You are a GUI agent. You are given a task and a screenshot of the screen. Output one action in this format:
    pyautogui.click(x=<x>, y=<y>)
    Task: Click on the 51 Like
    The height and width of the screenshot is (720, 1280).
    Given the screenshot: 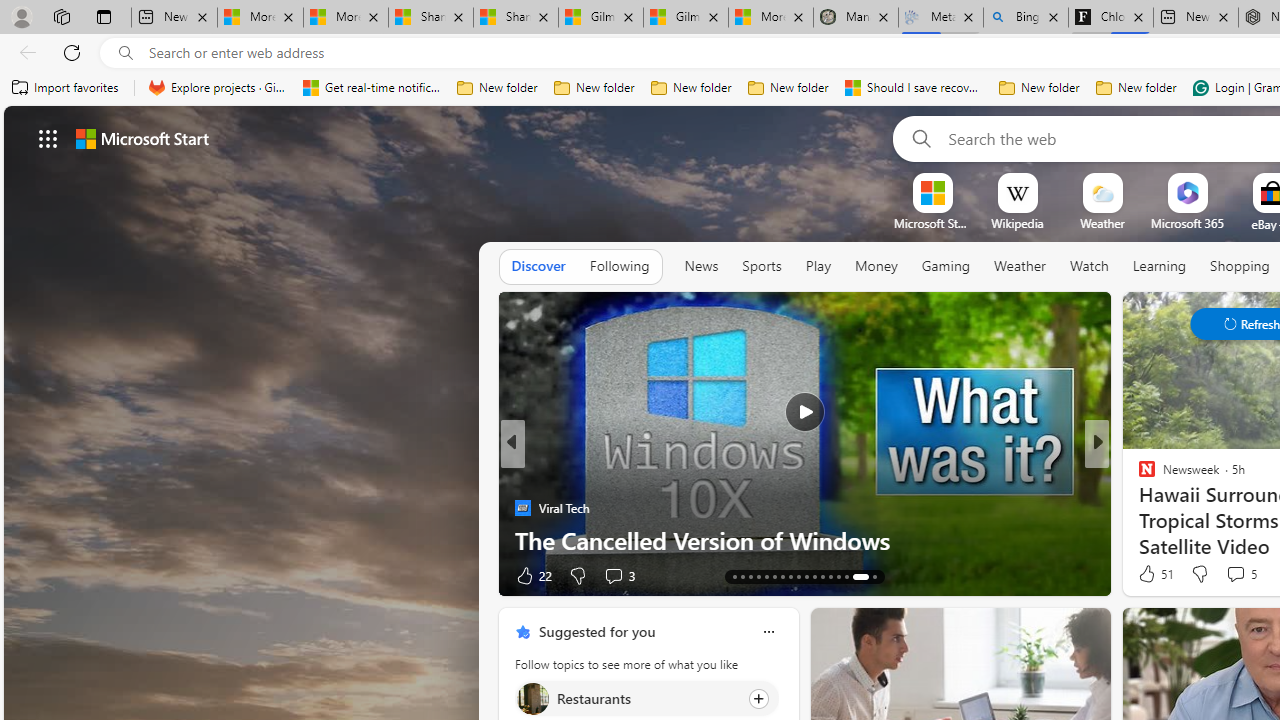 What is the action you would take?
    pyautogui.click(x=1154, y=574)
    